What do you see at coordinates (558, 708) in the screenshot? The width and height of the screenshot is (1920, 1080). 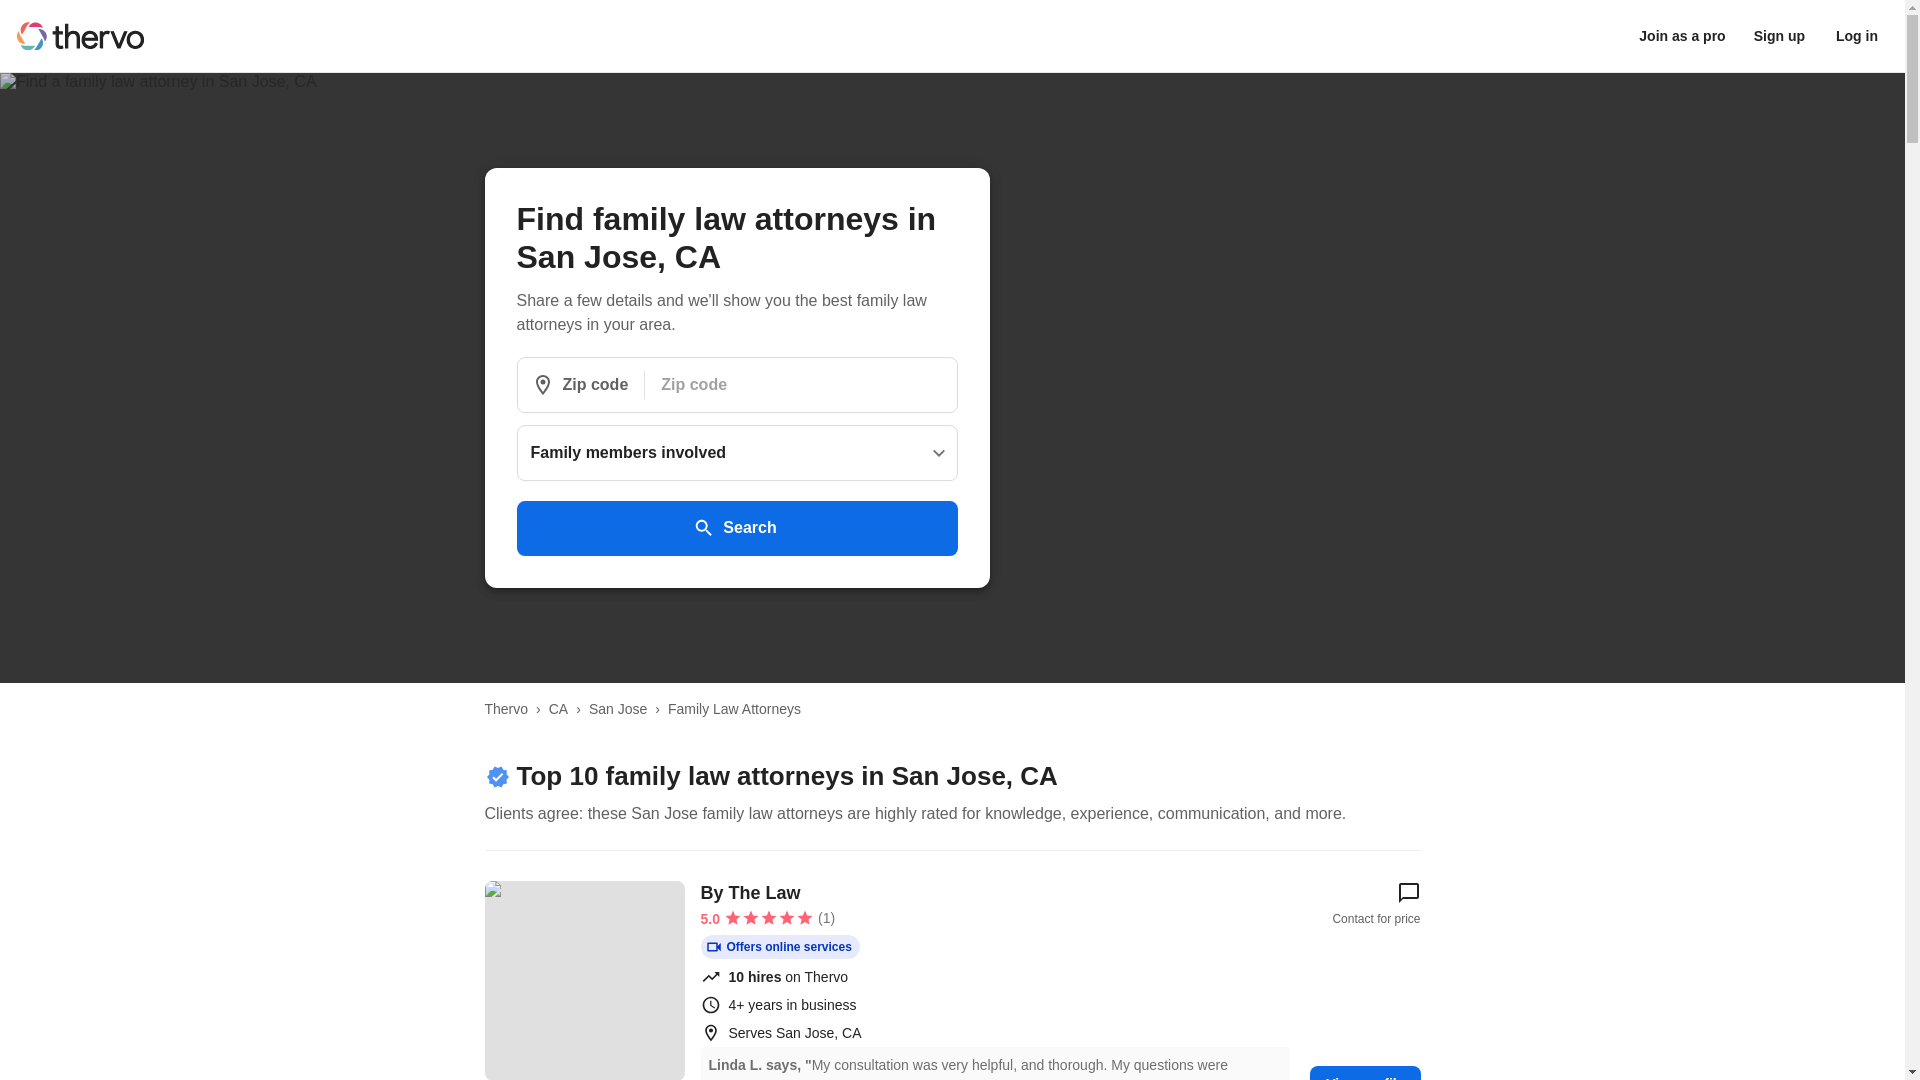 I see `CA` at bounding box center [558, 708].